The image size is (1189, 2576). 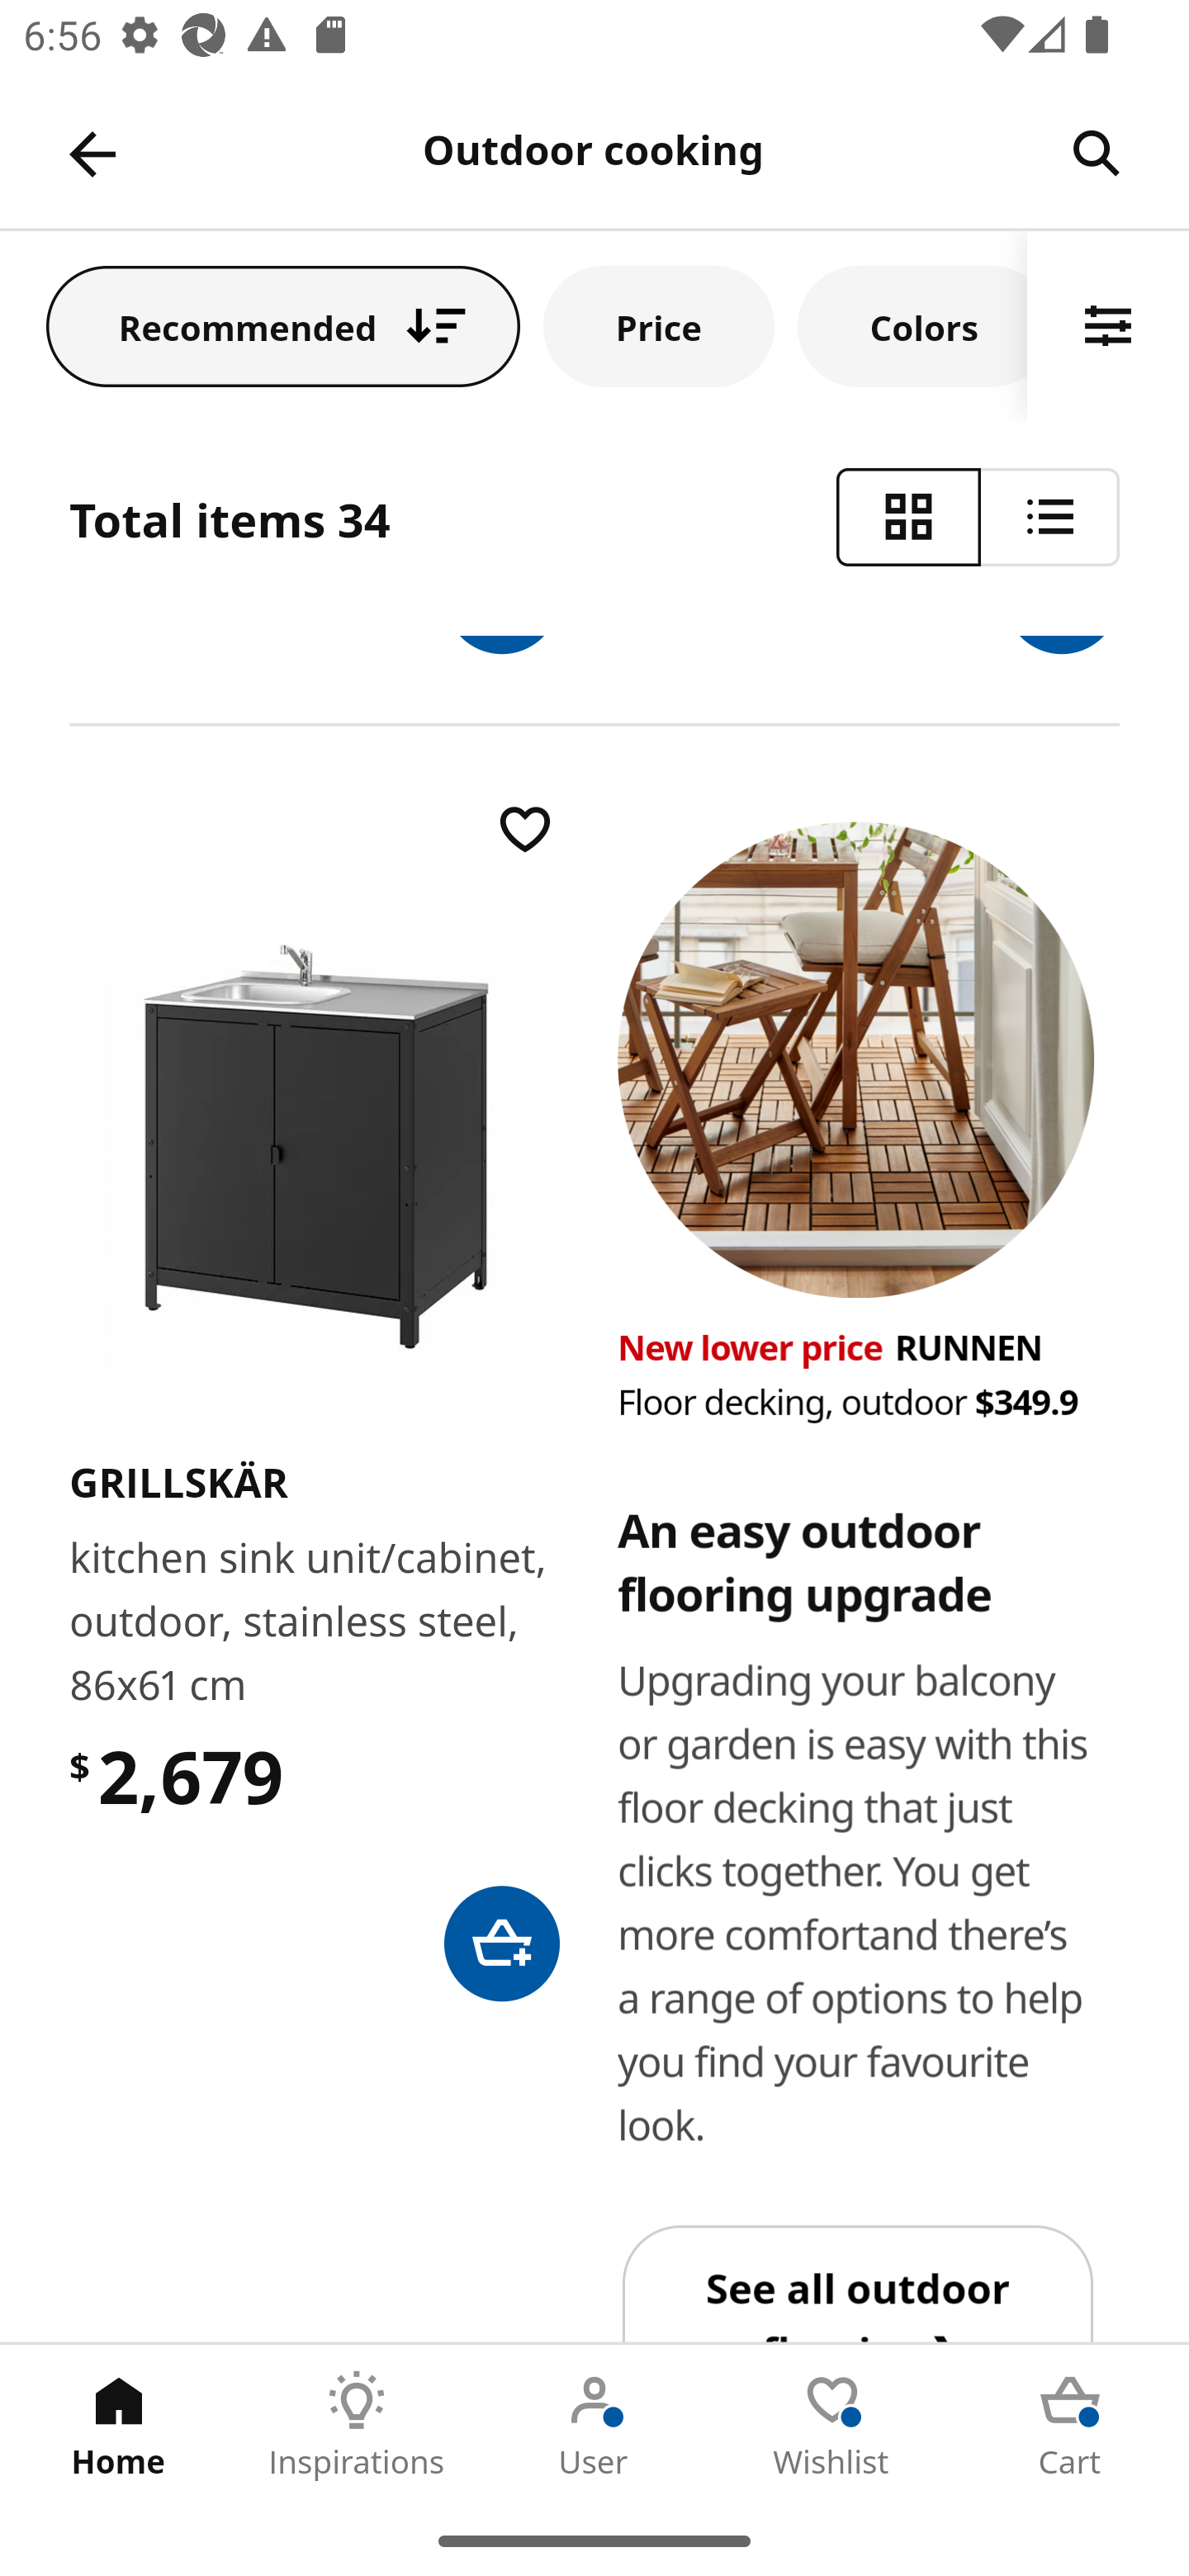 I want to click on Recommended, so click(x=283, y=325).